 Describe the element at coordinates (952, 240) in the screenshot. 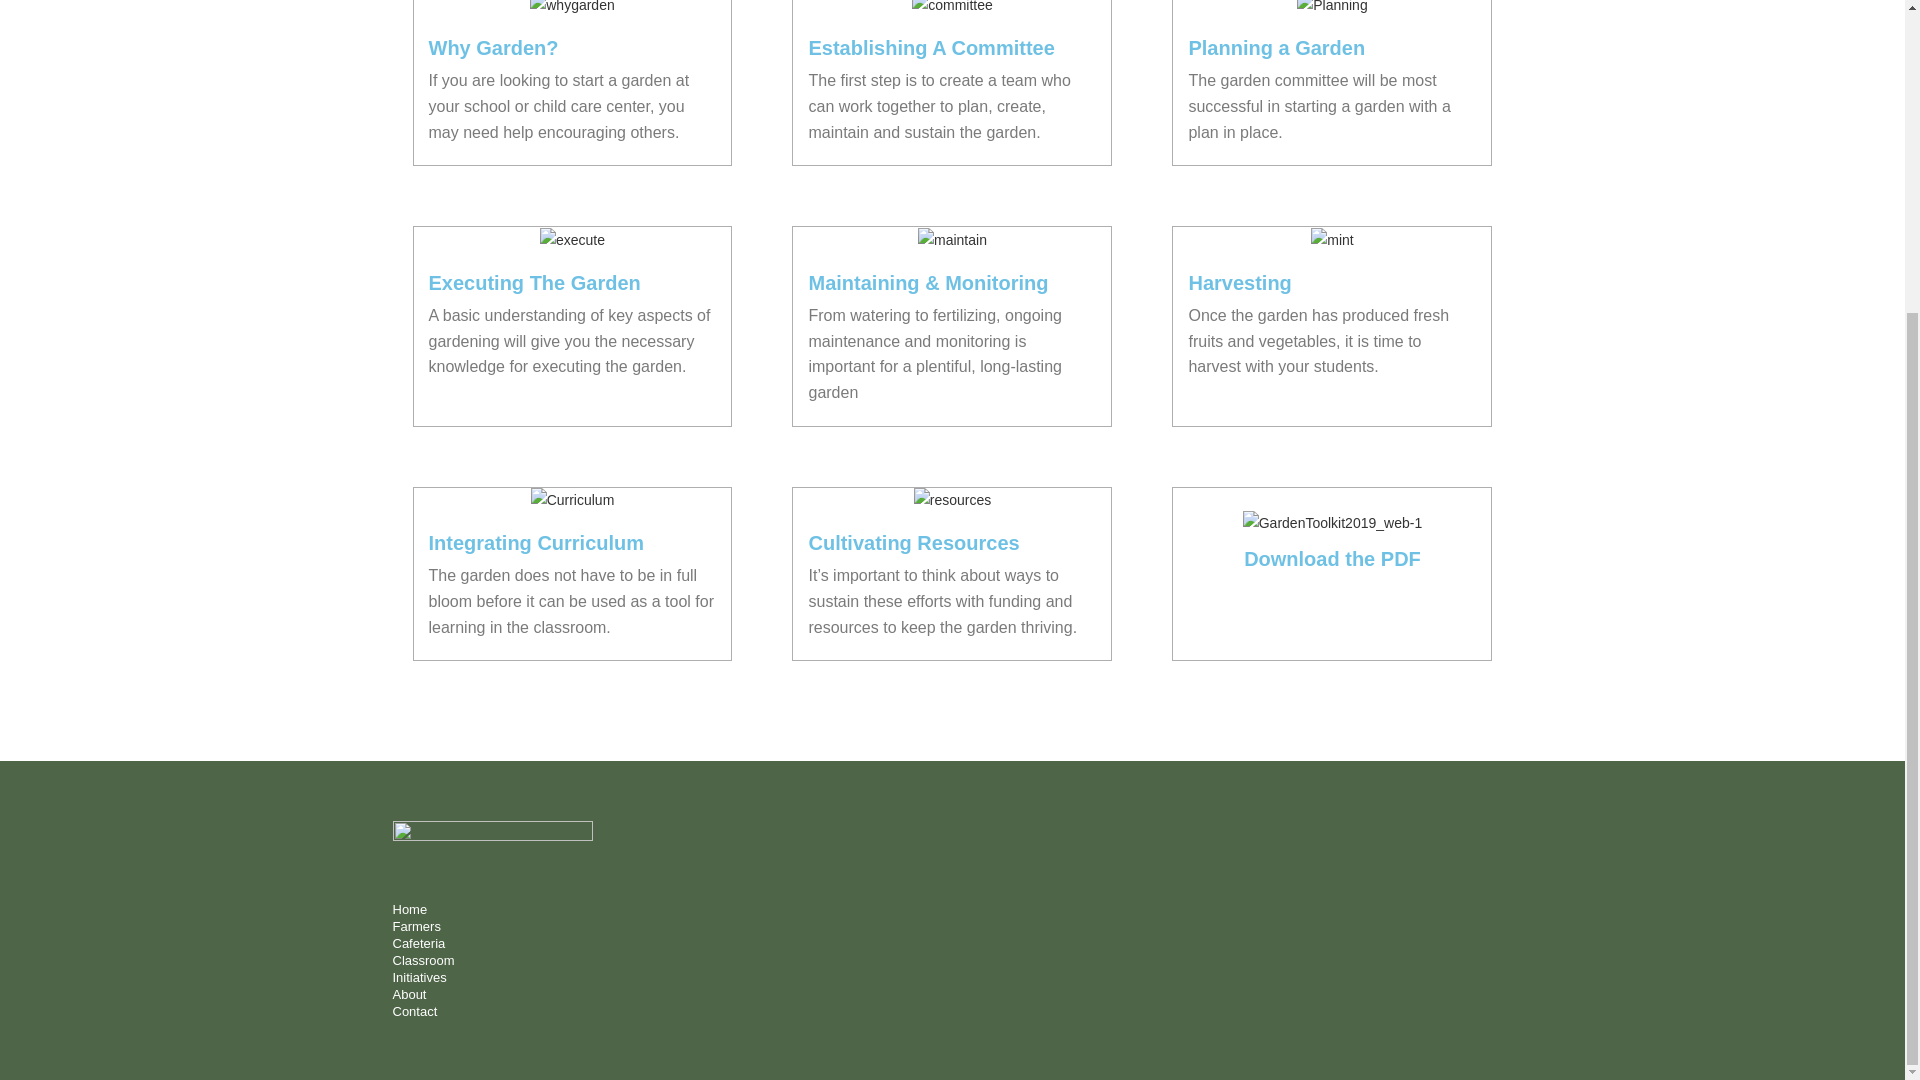

I see `maintain` at that location.